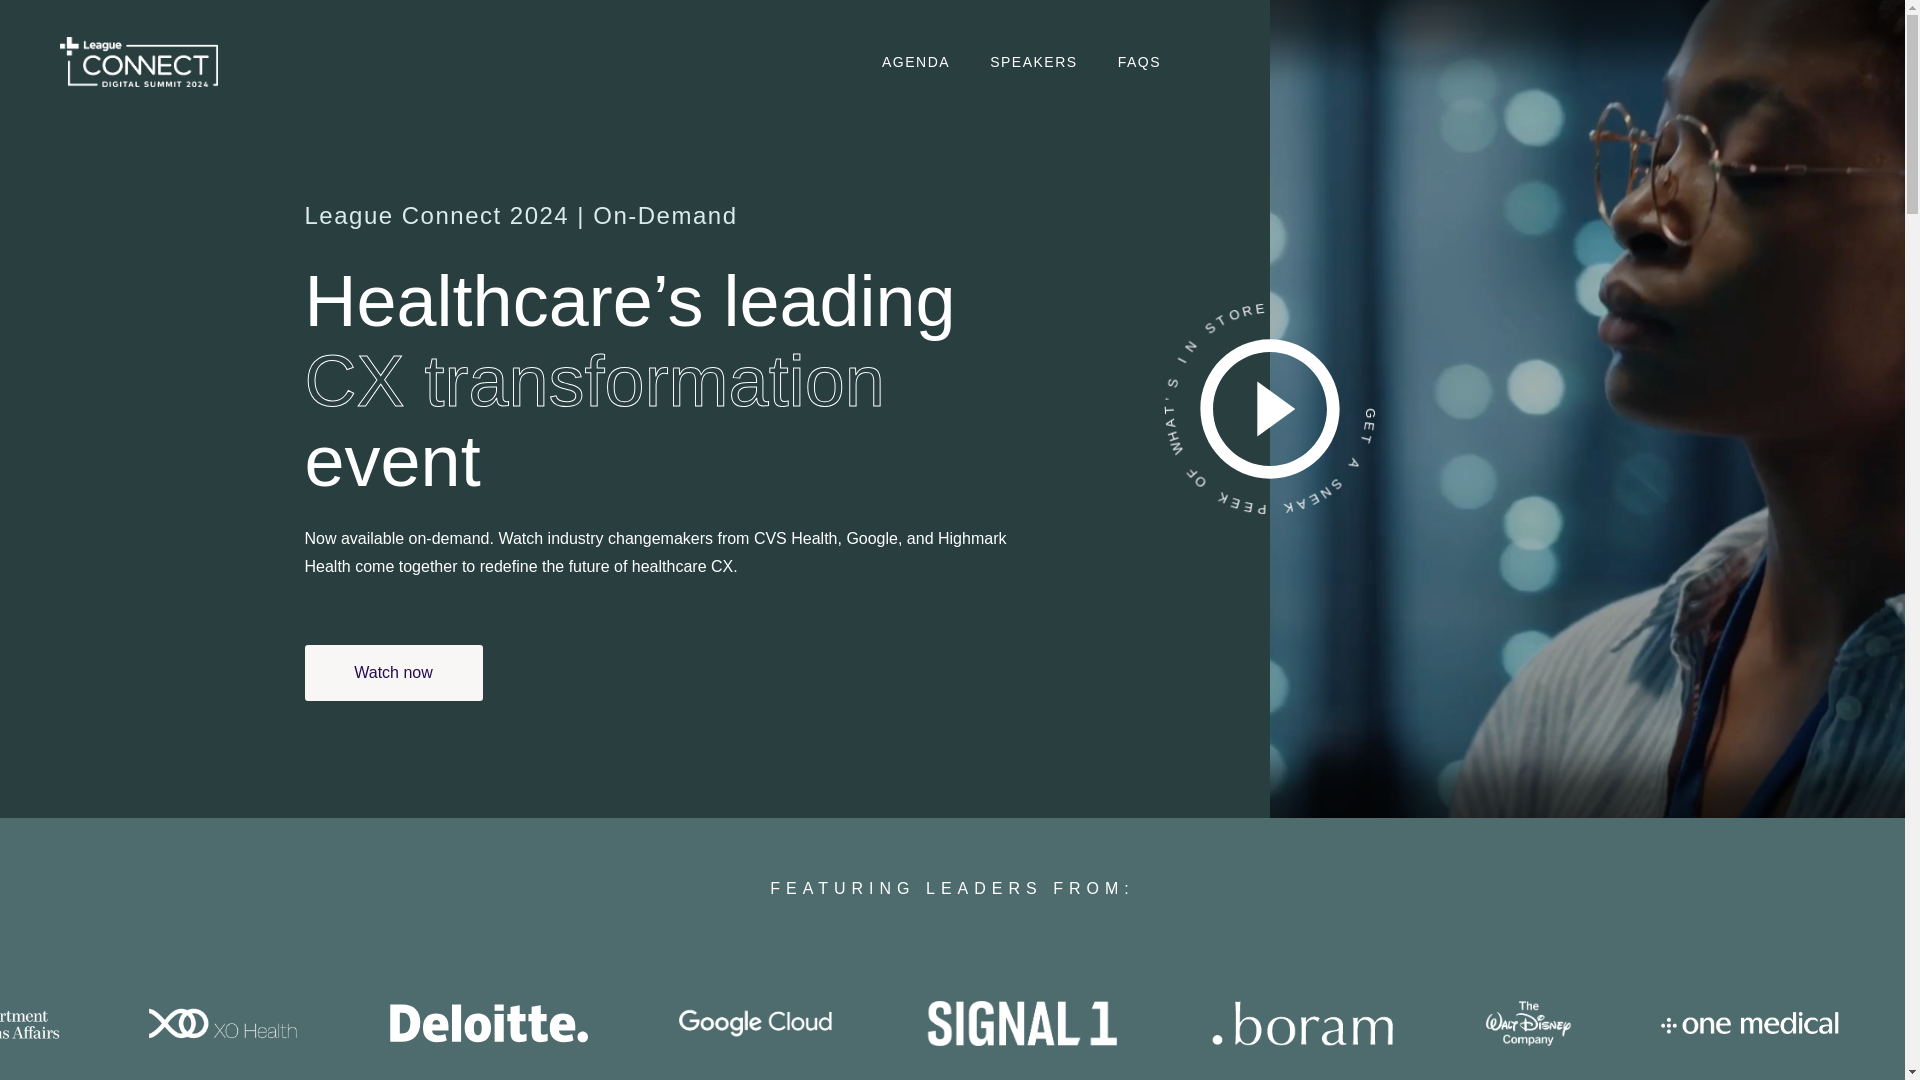 The height and width of the screenshot is (1080, 1920). I want to click on SPEAKERS, so click(1034, 61).